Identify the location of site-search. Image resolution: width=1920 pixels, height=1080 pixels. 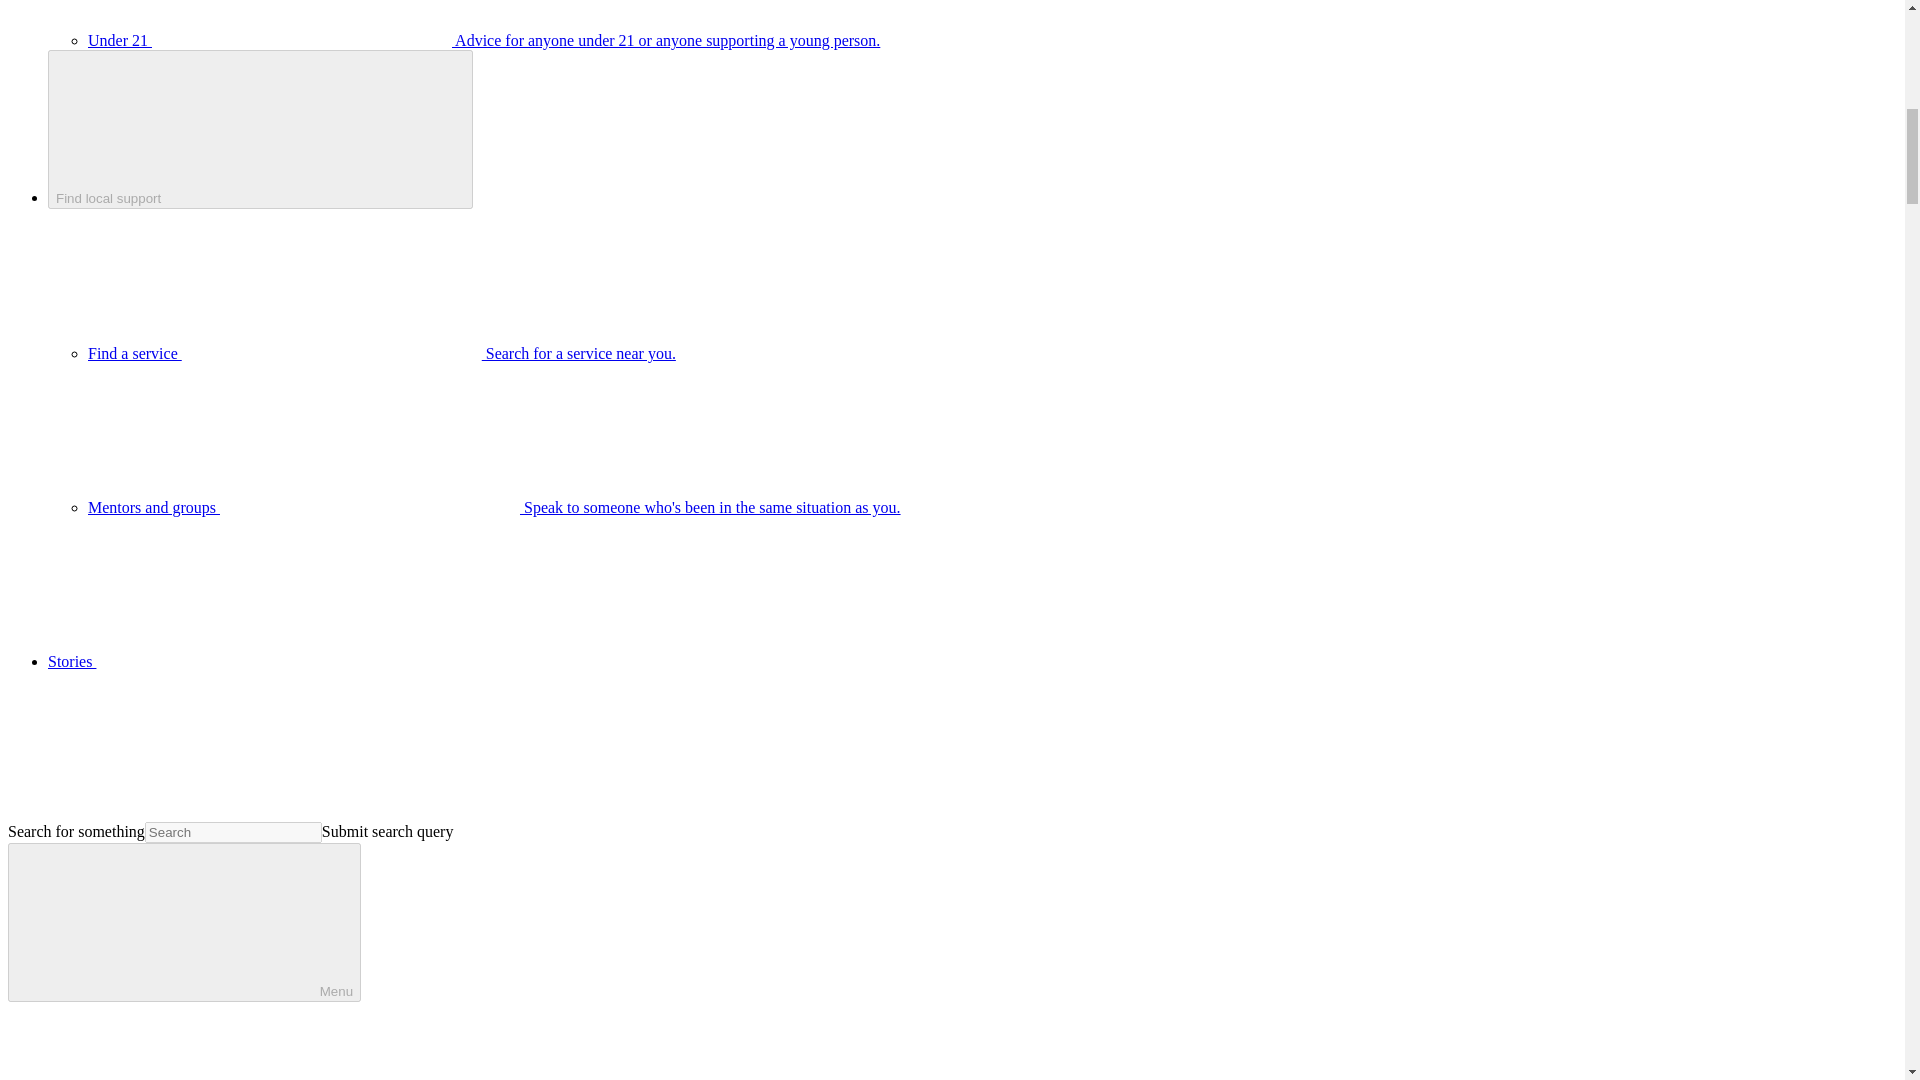
(234, 832).